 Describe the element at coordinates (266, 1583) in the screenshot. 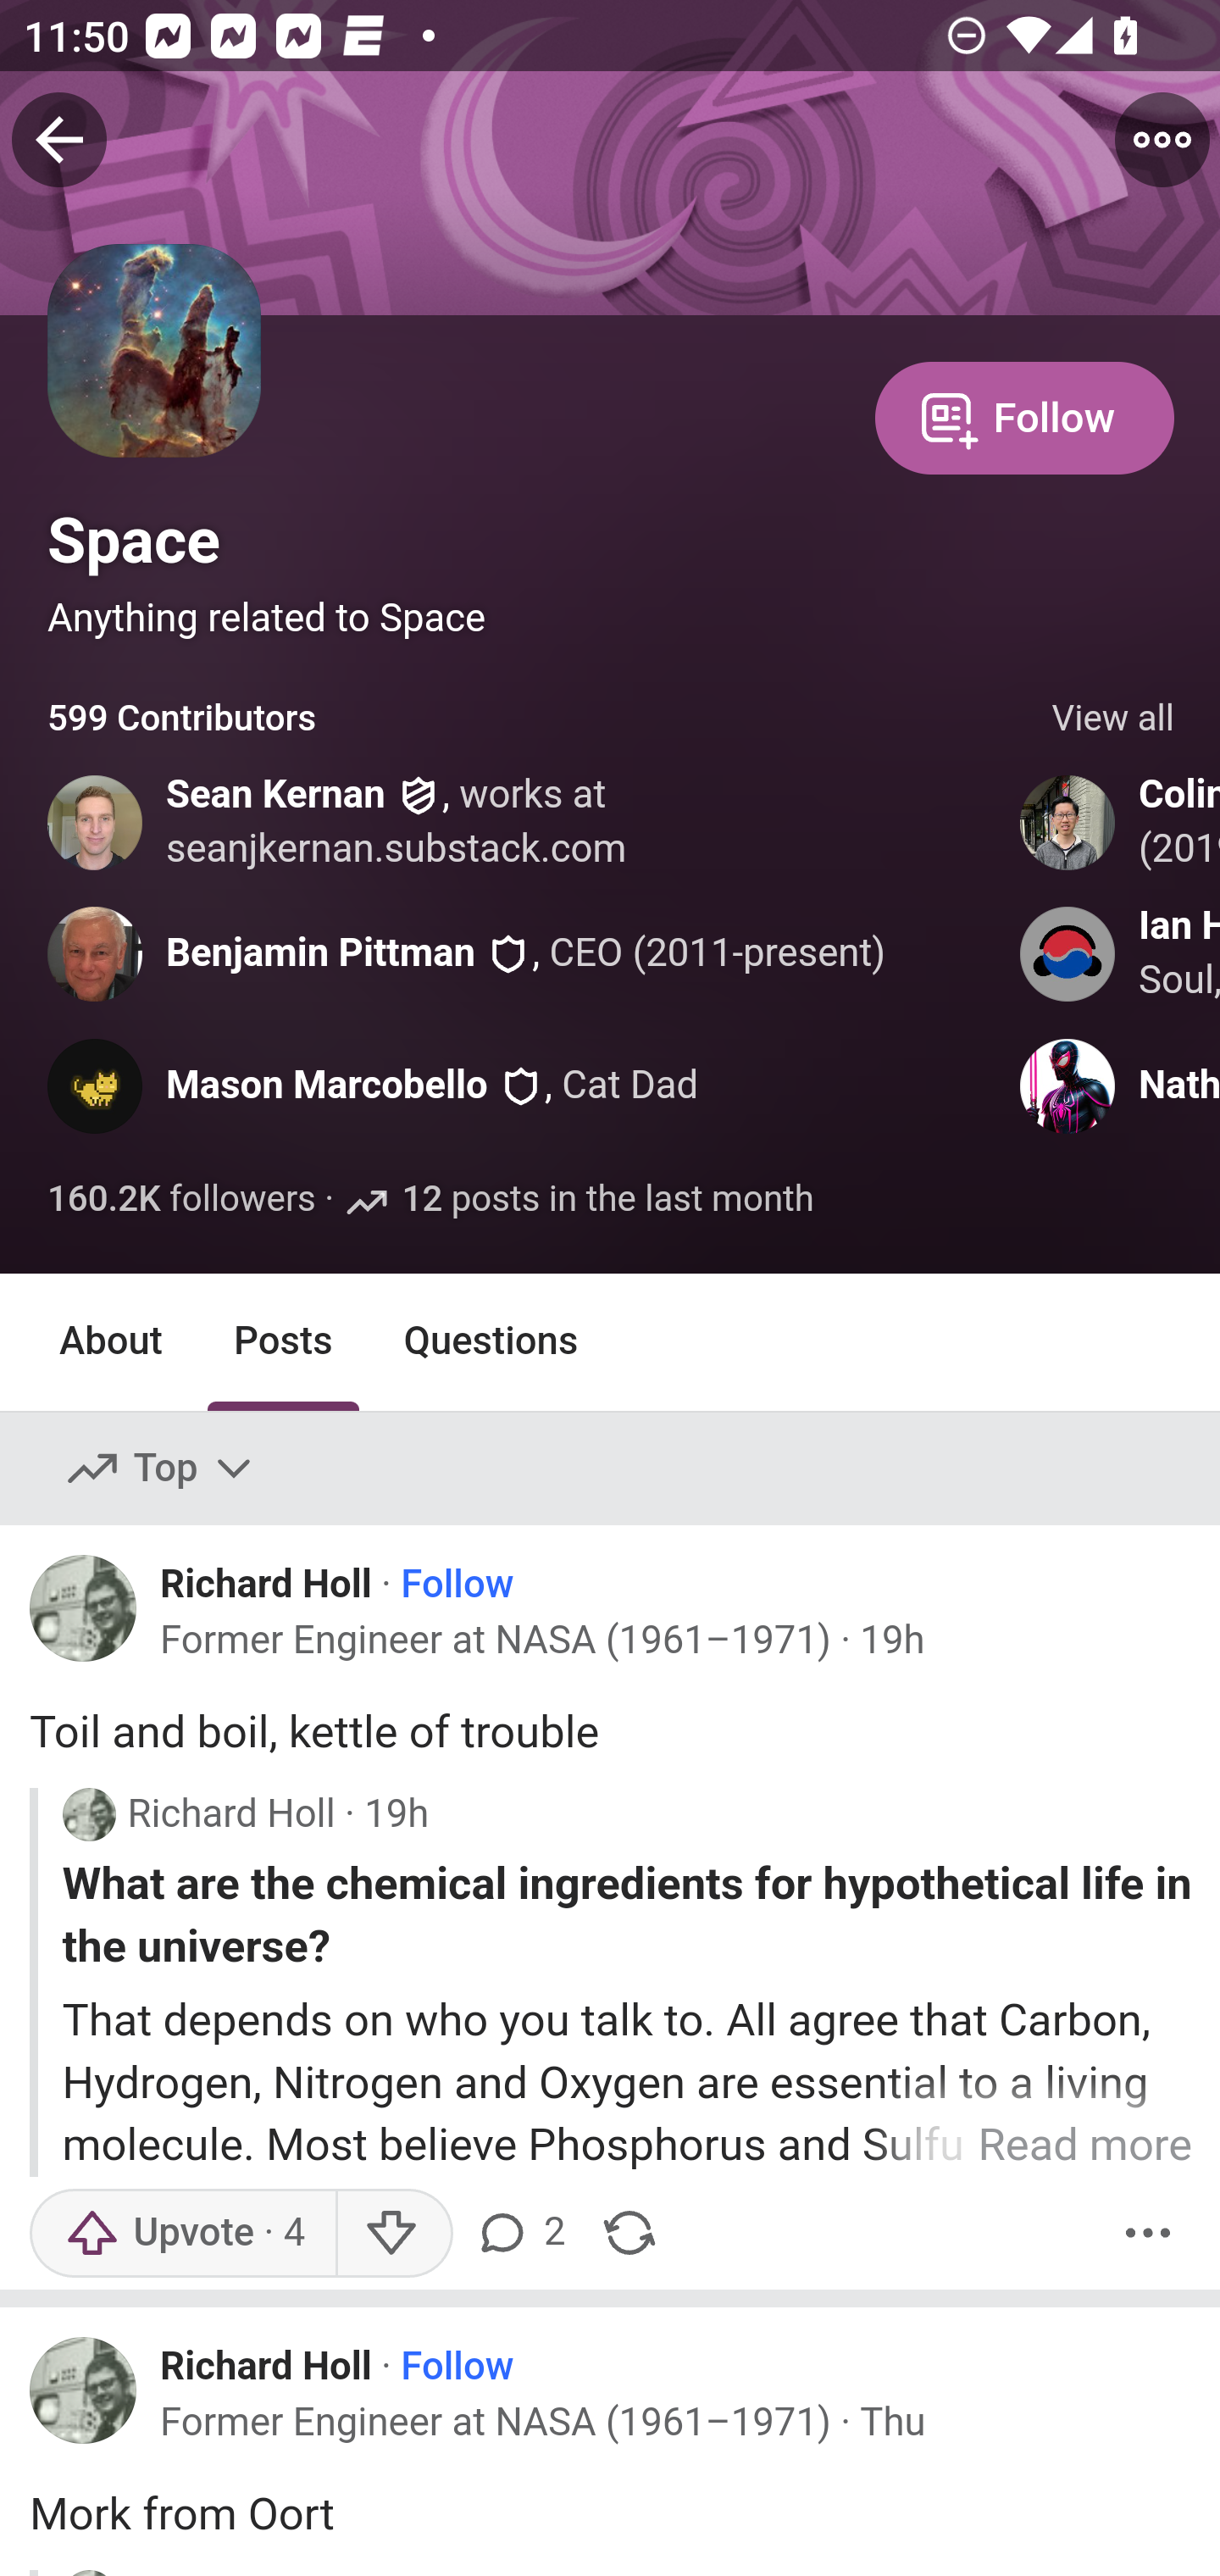

I see `Richard Holl` at that location.